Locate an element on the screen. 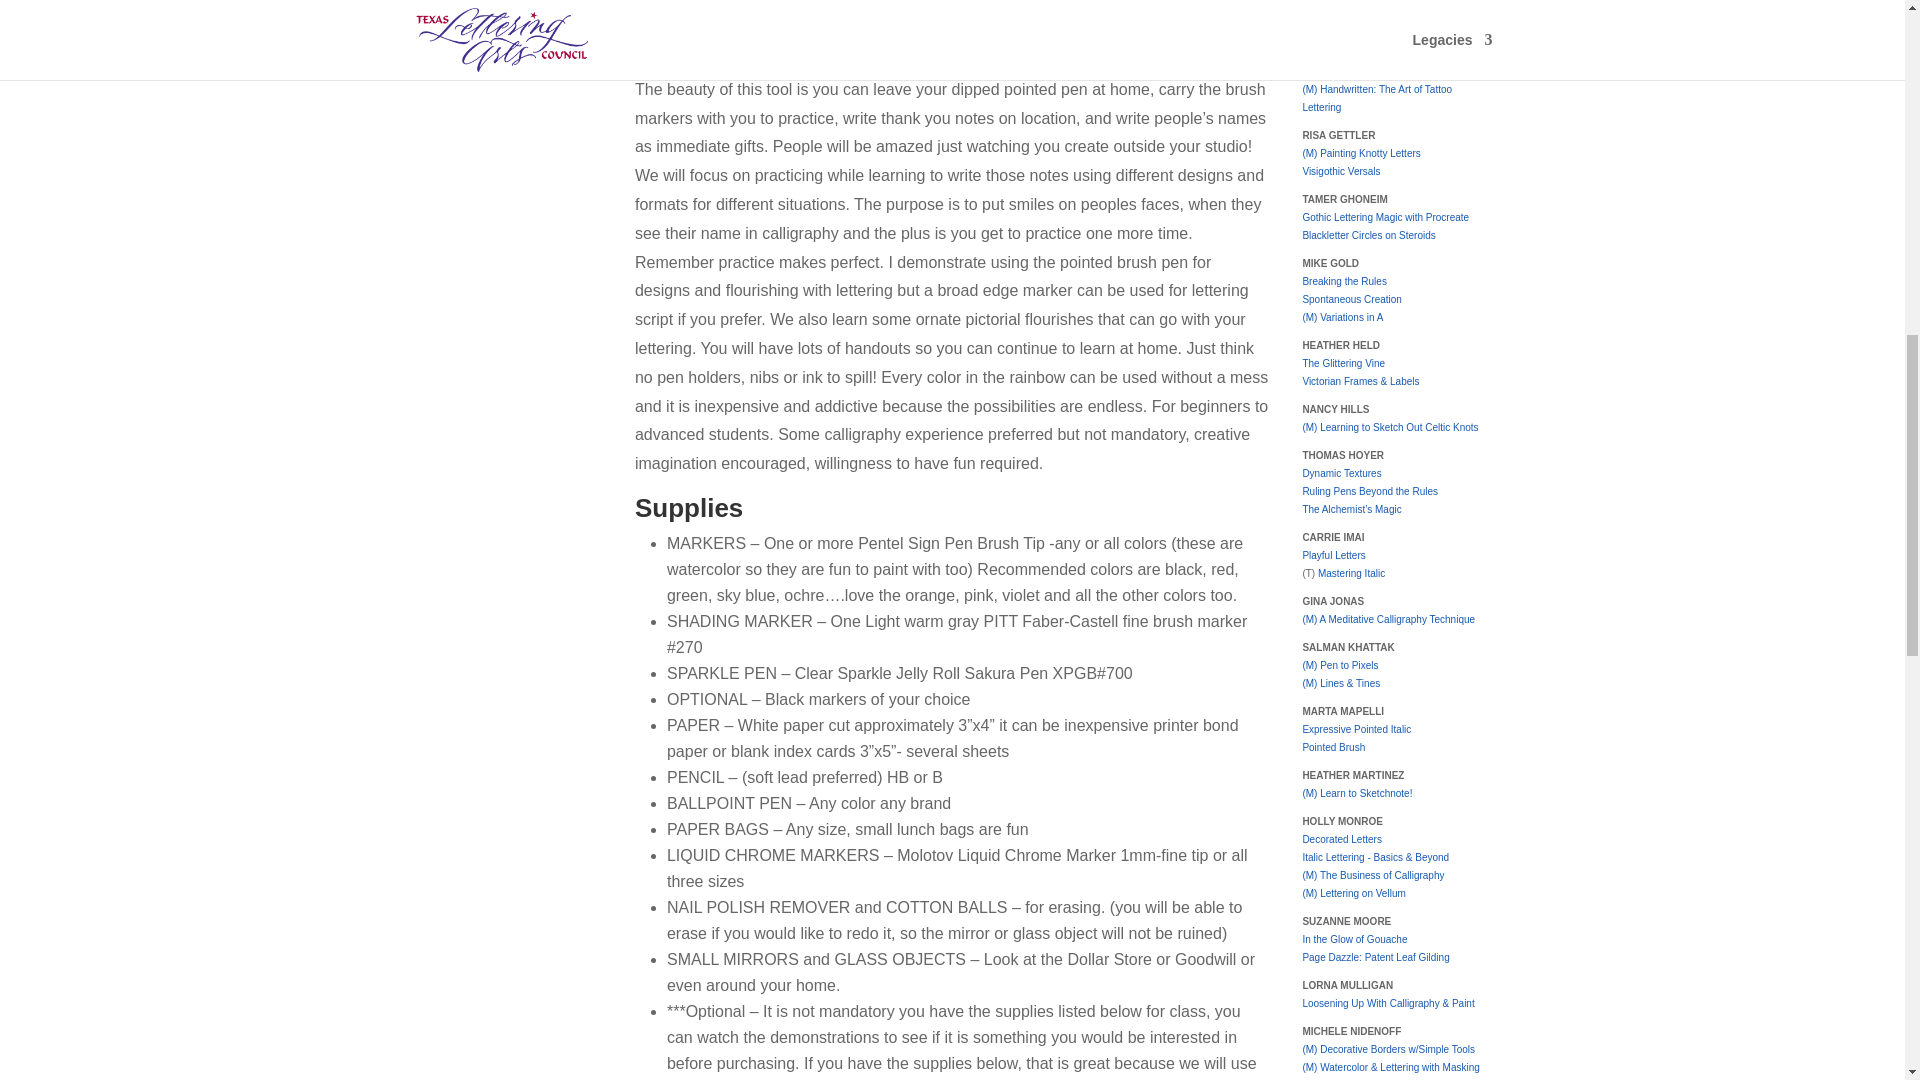 The image size is (1920, 1080). MINI-CLASS - Handwritten: The Art of Tattoo Lettering is located at coordinates (1376, 98).